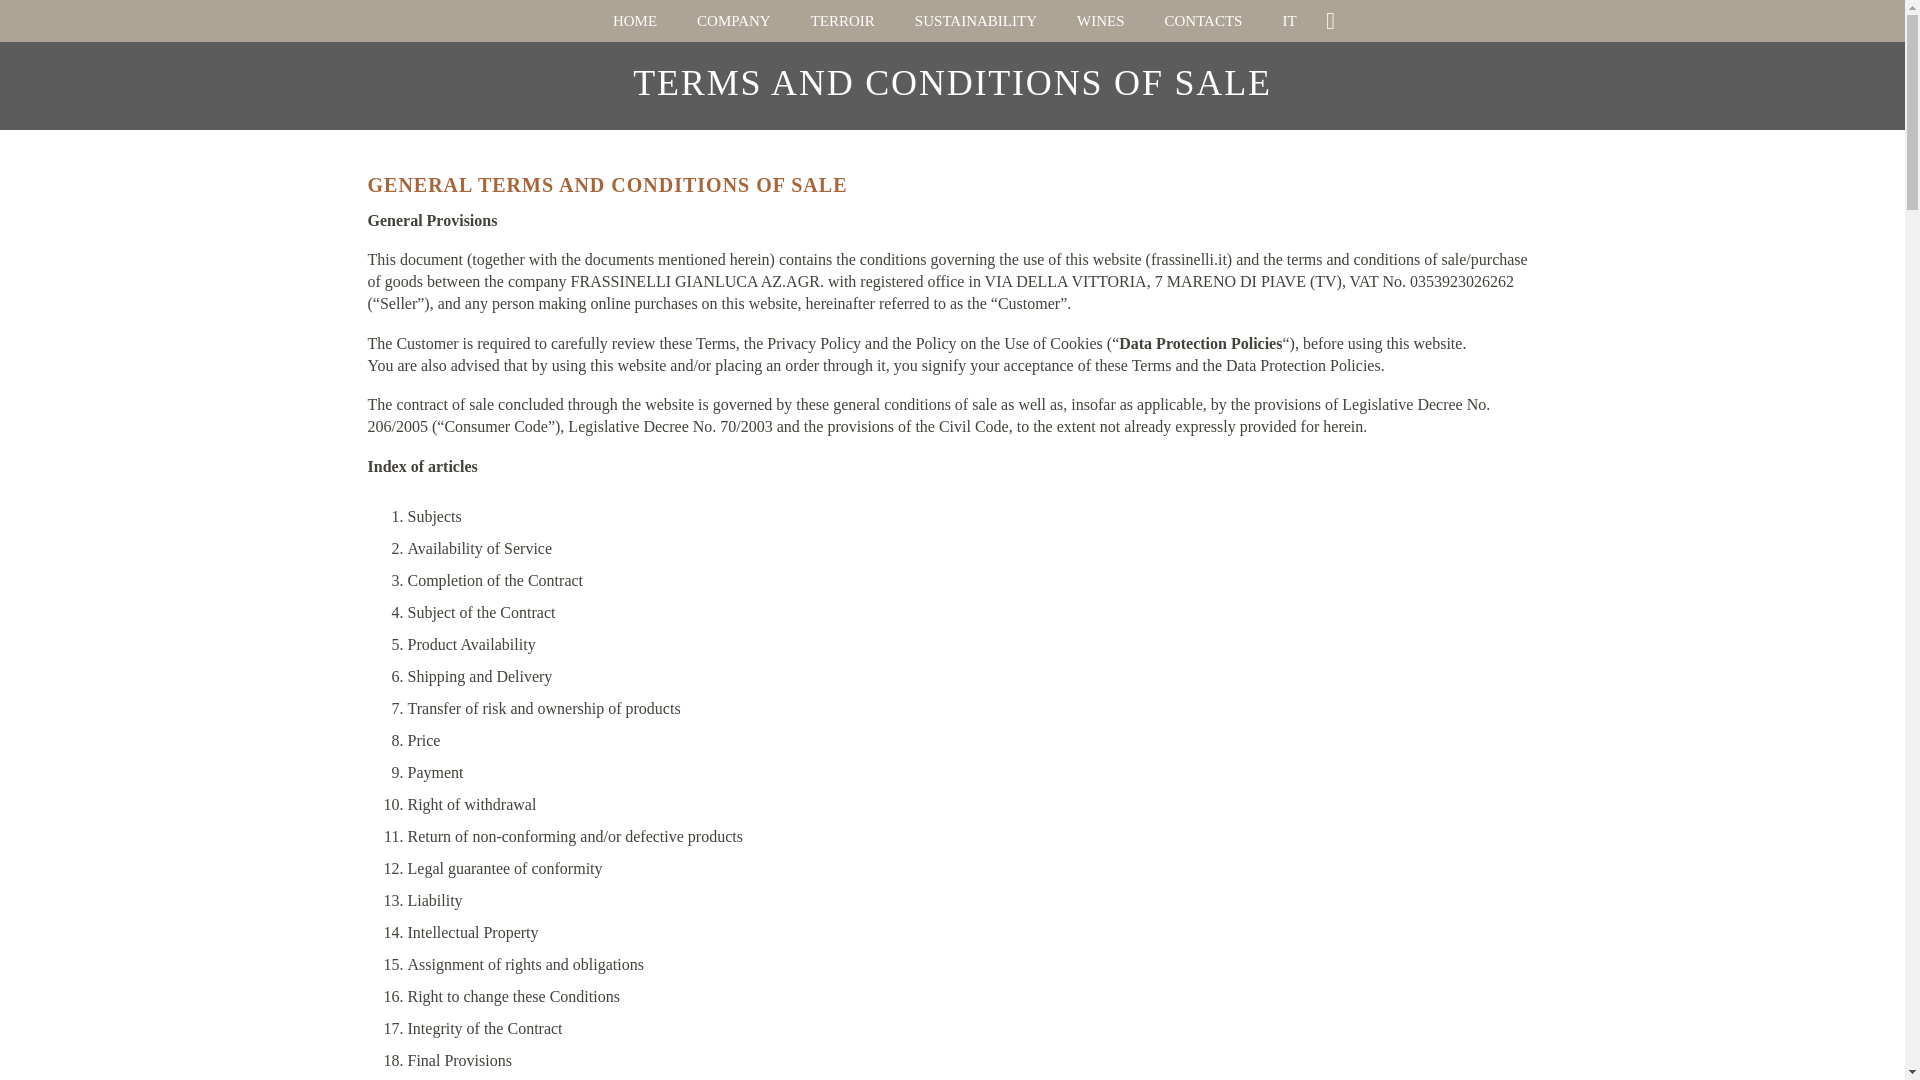 This screenshot has width=1920, height=1080. Describe the element at coordinates (842, 21) in the screenshot. I see `TERROIR` at that location.